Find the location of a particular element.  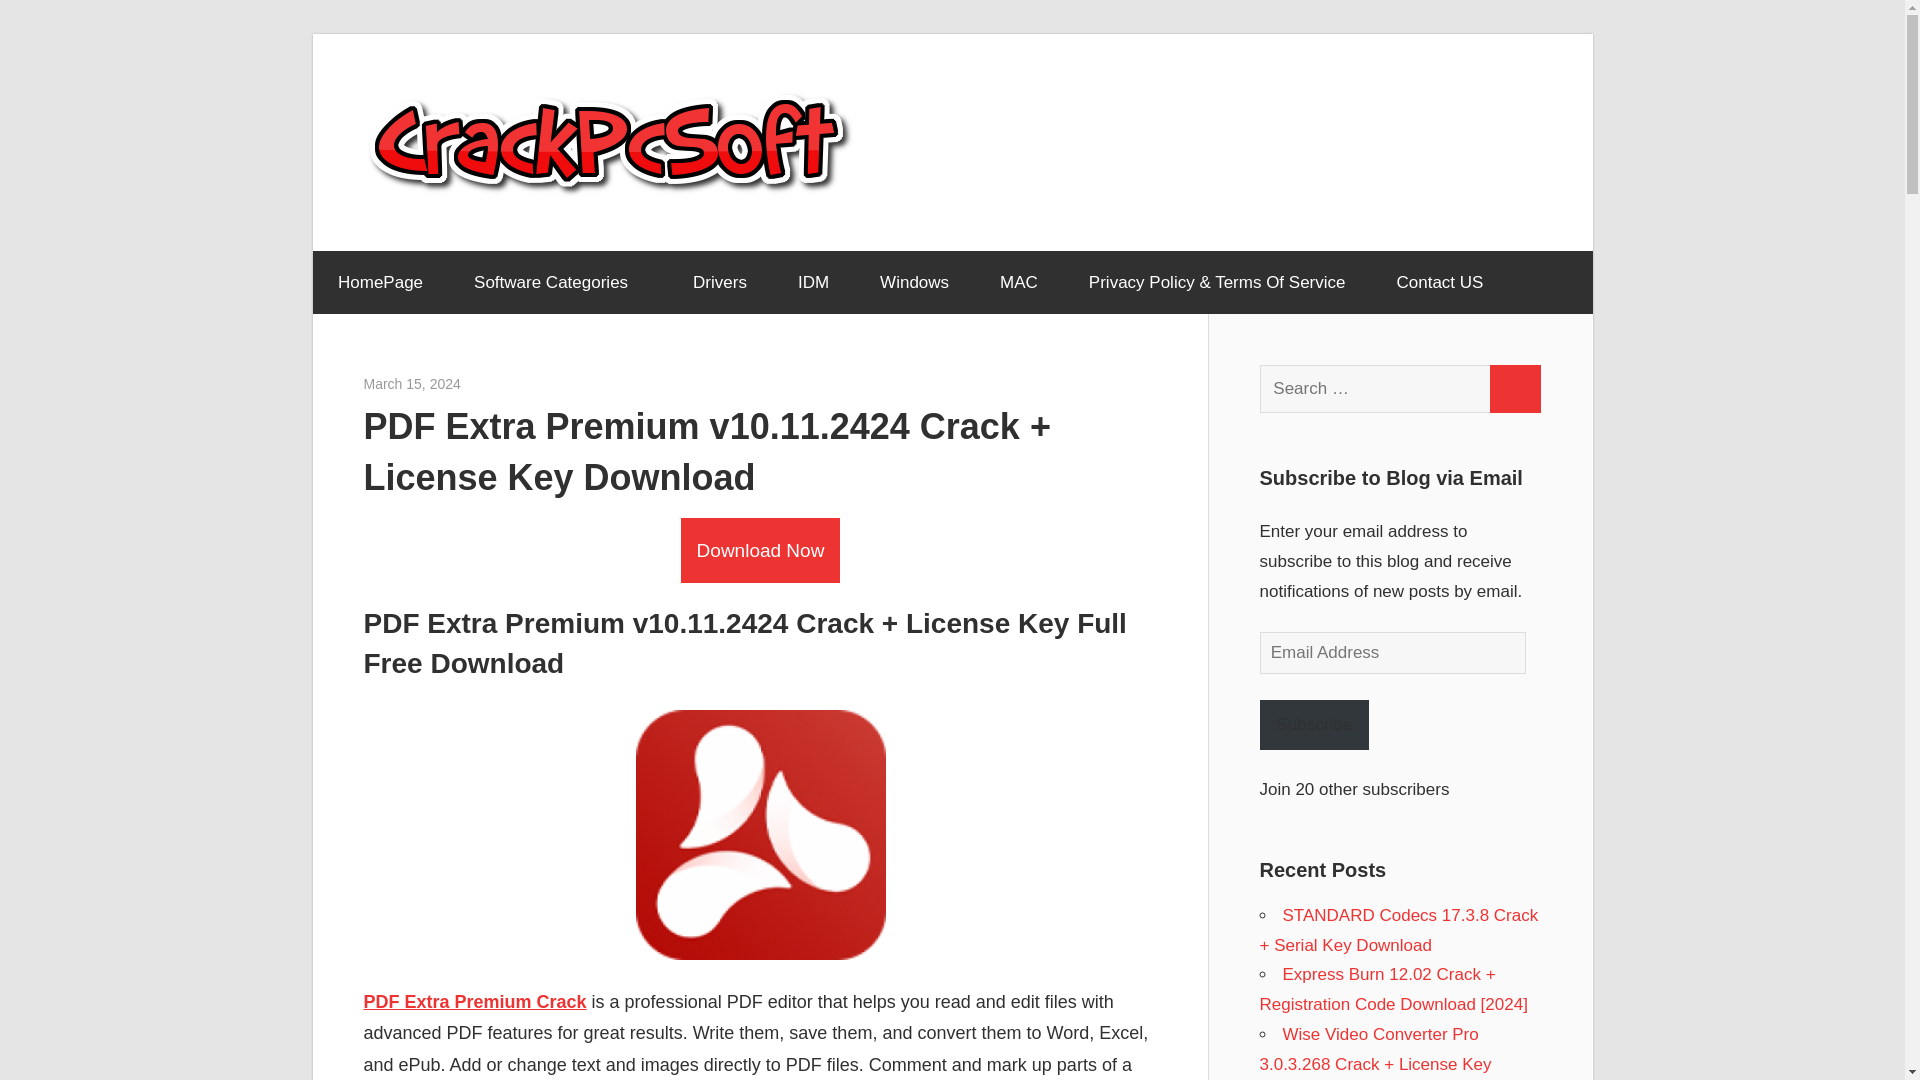

Download Now is located at coordinates (760, 550).